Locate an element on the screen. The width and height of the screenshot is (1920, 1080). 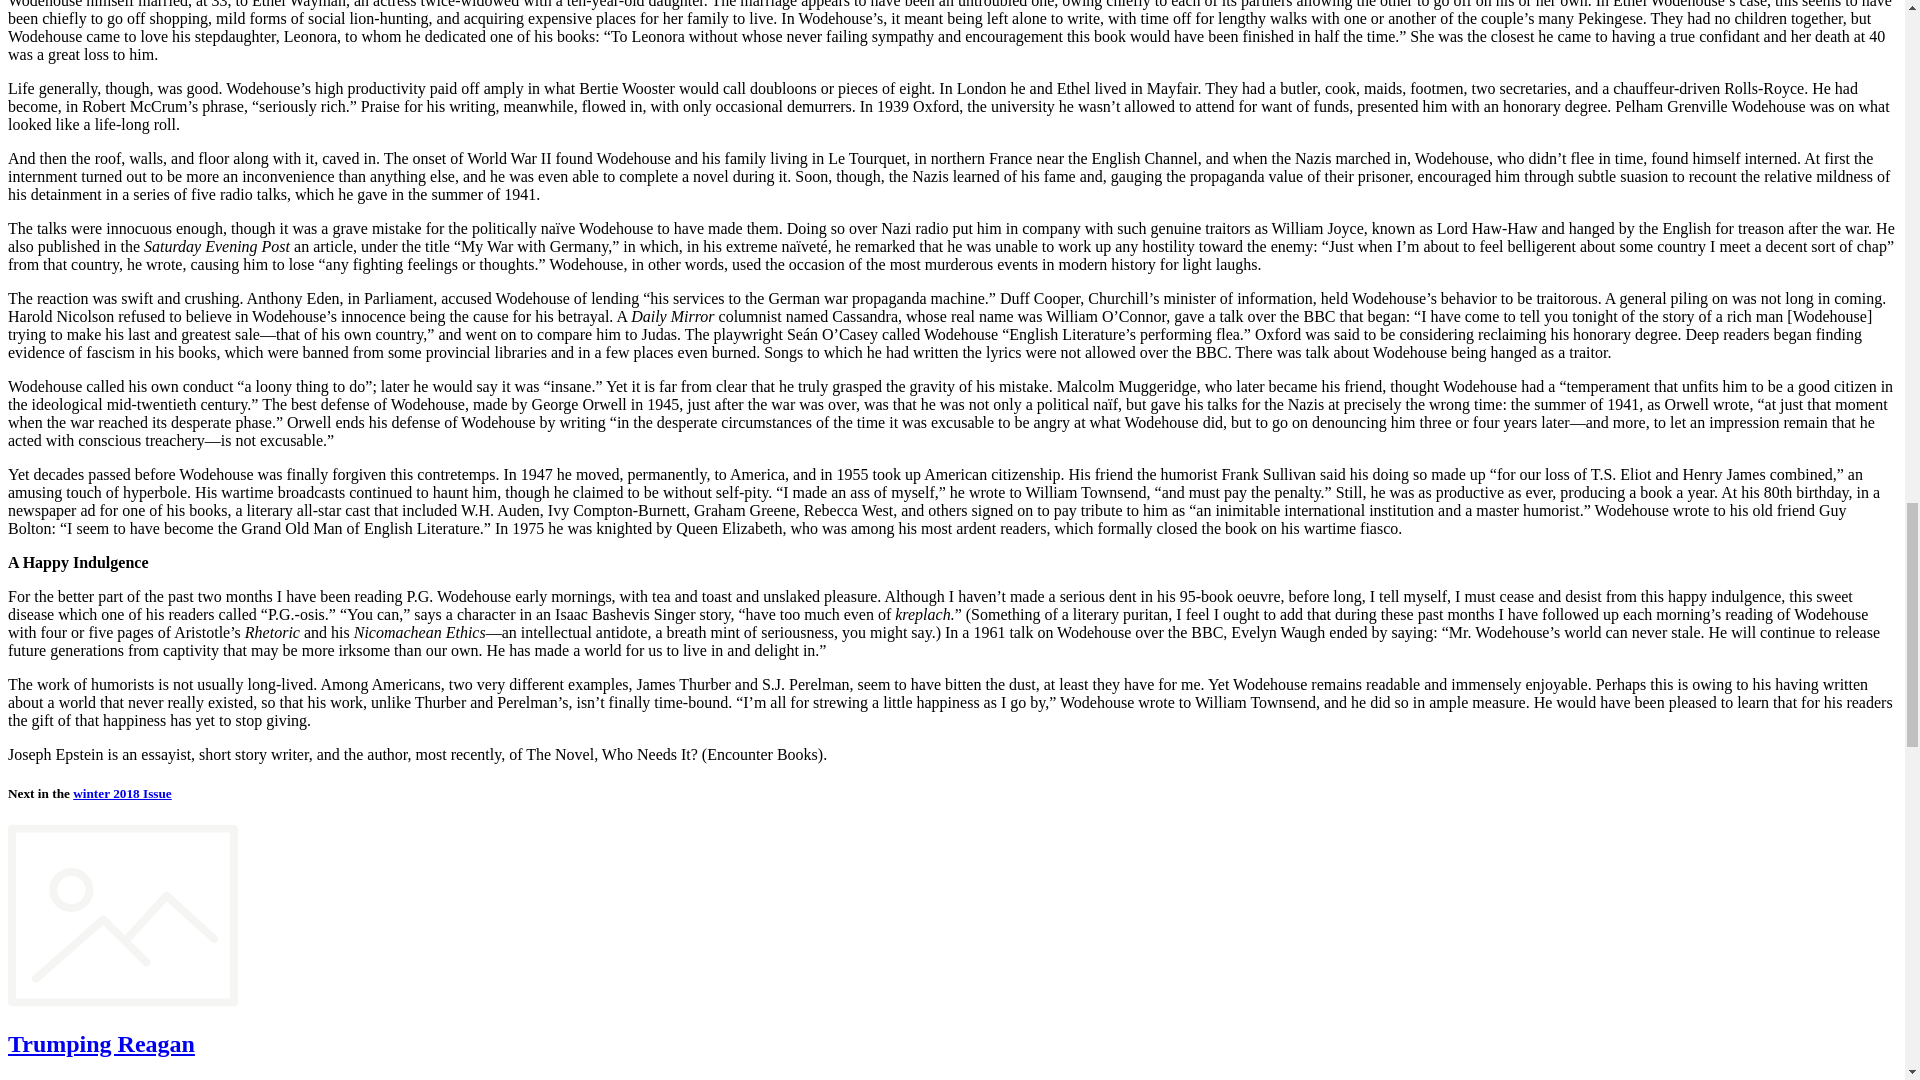
winter 2018 Issue is located at coordinates (122, 794).